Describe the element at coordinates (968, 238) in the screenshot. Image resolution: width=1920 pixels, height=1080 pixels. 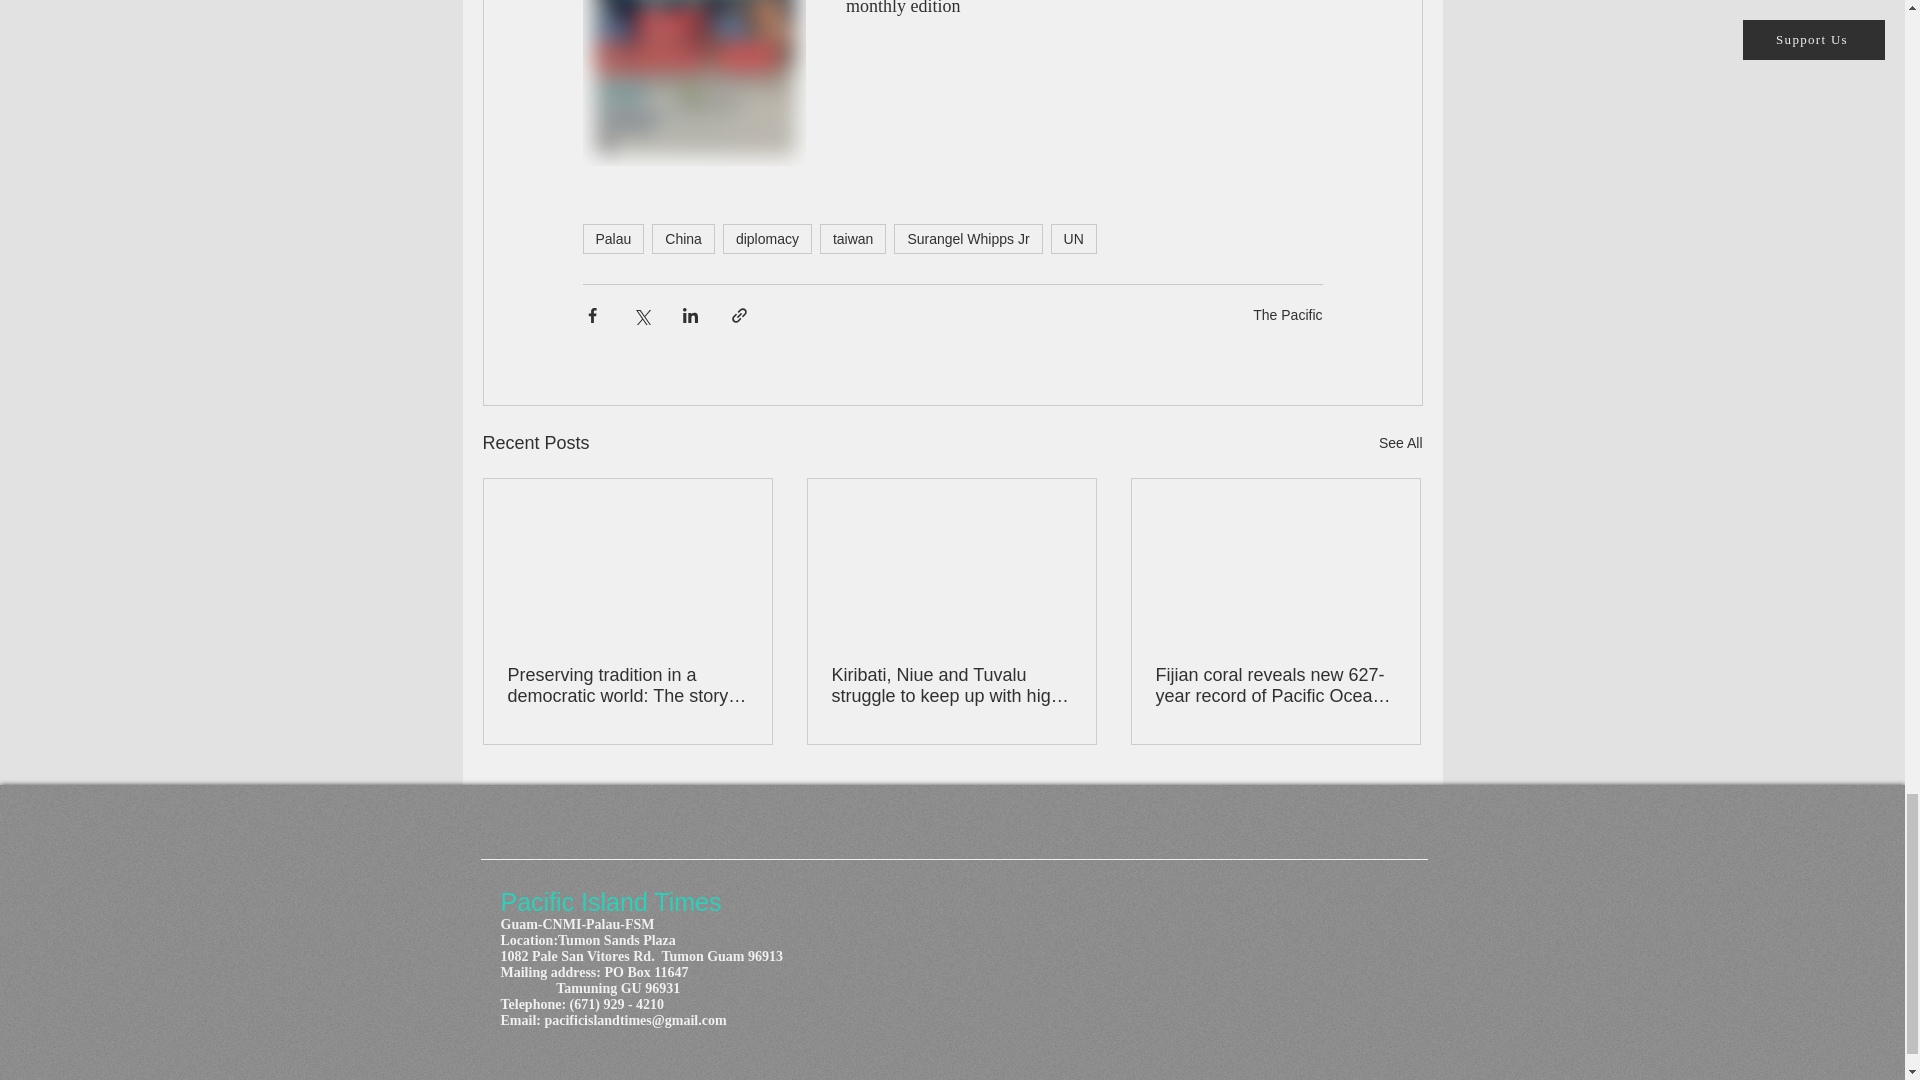
I see `Surangel Whipps Jr` at that location.